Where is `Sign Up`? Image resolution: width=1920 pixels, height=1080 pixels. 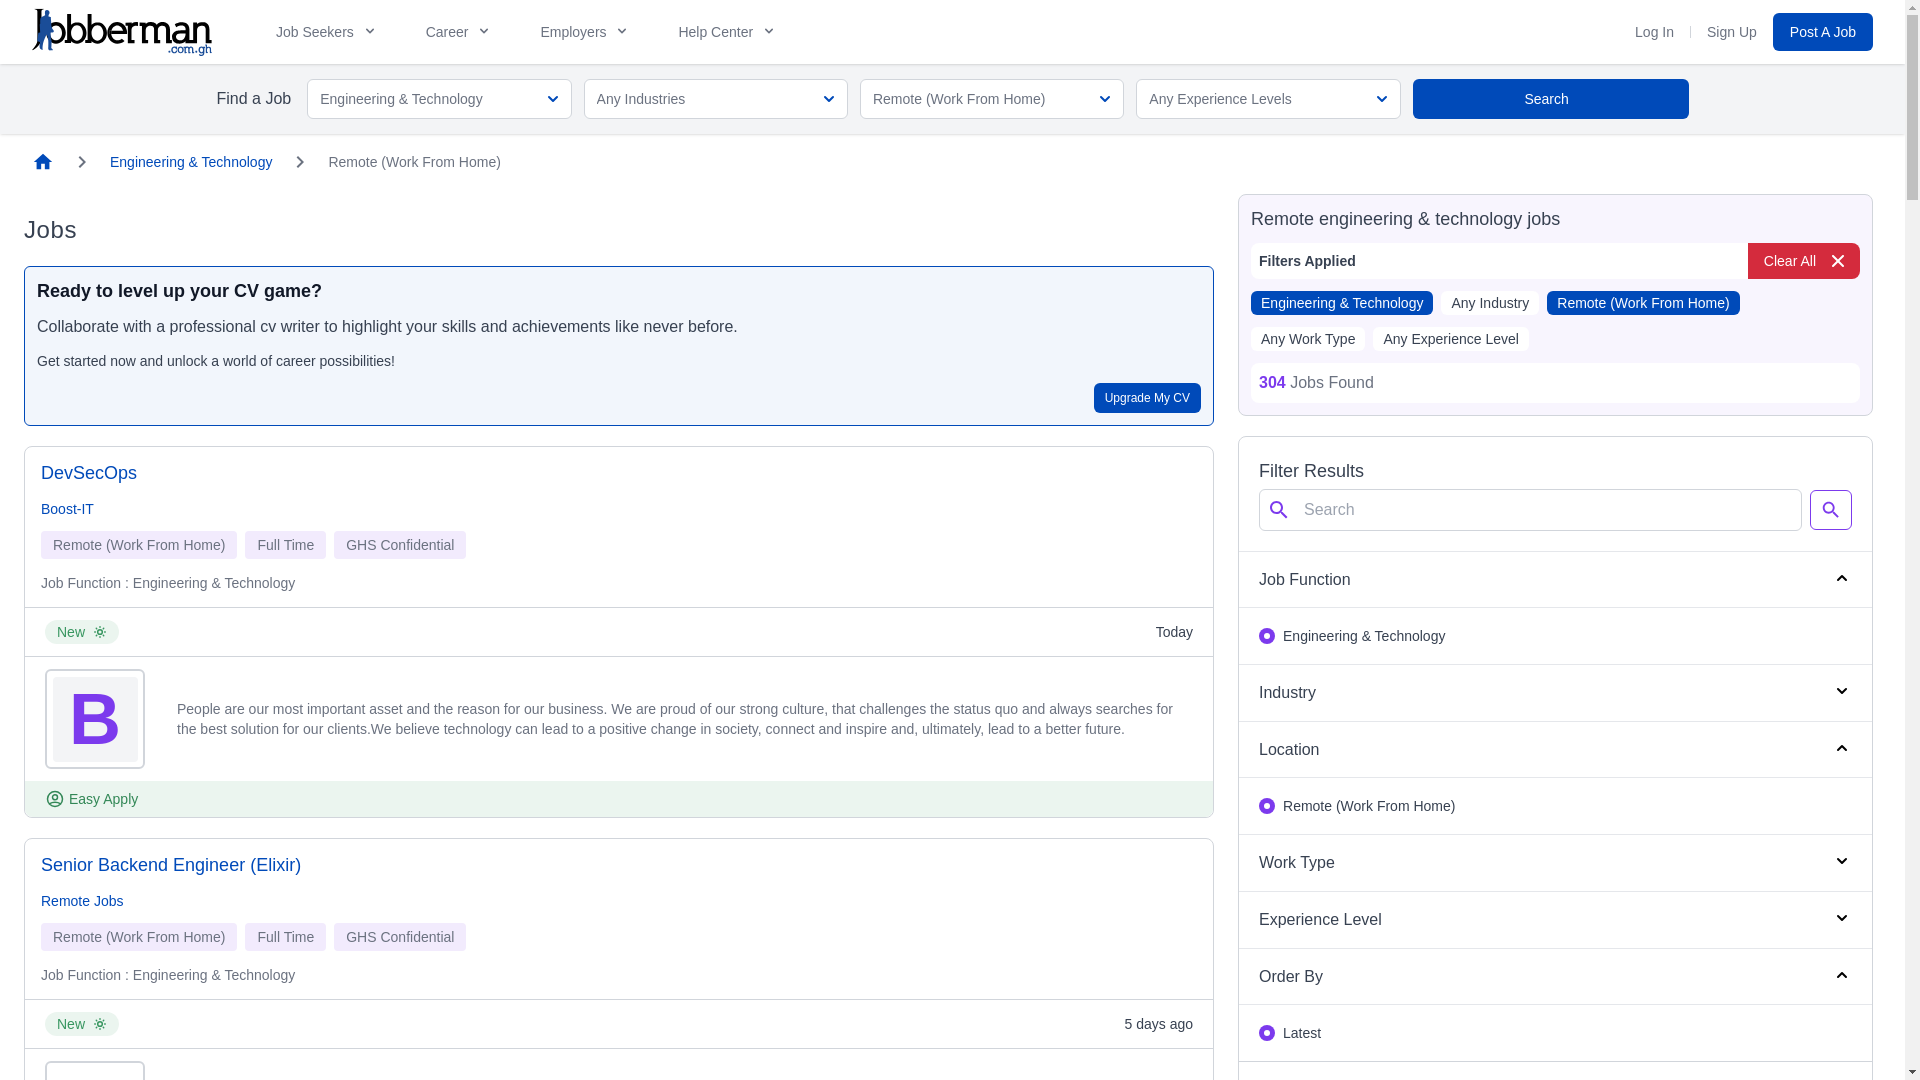
Sign Up is located at coordinates (1731, 32).